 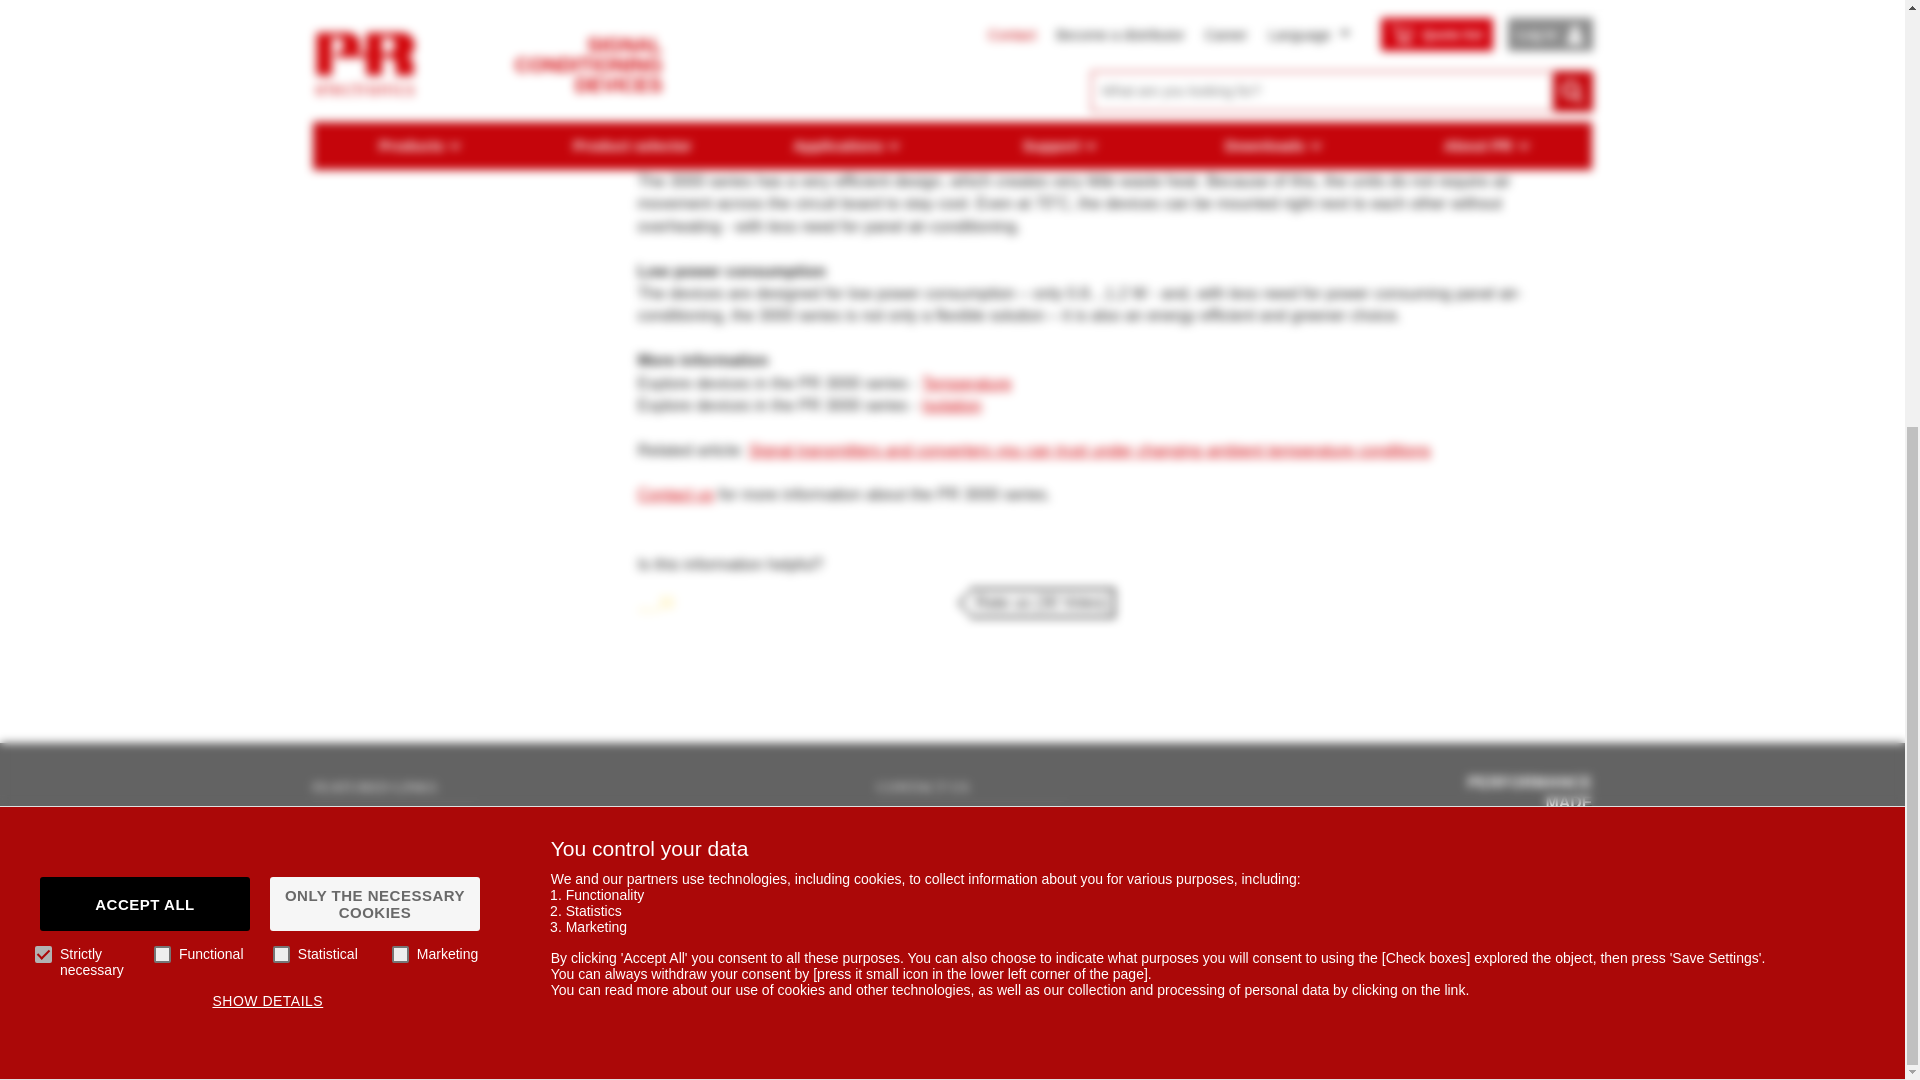 I want to click on ABOUT COOKIES, so click(x=357, y=411).